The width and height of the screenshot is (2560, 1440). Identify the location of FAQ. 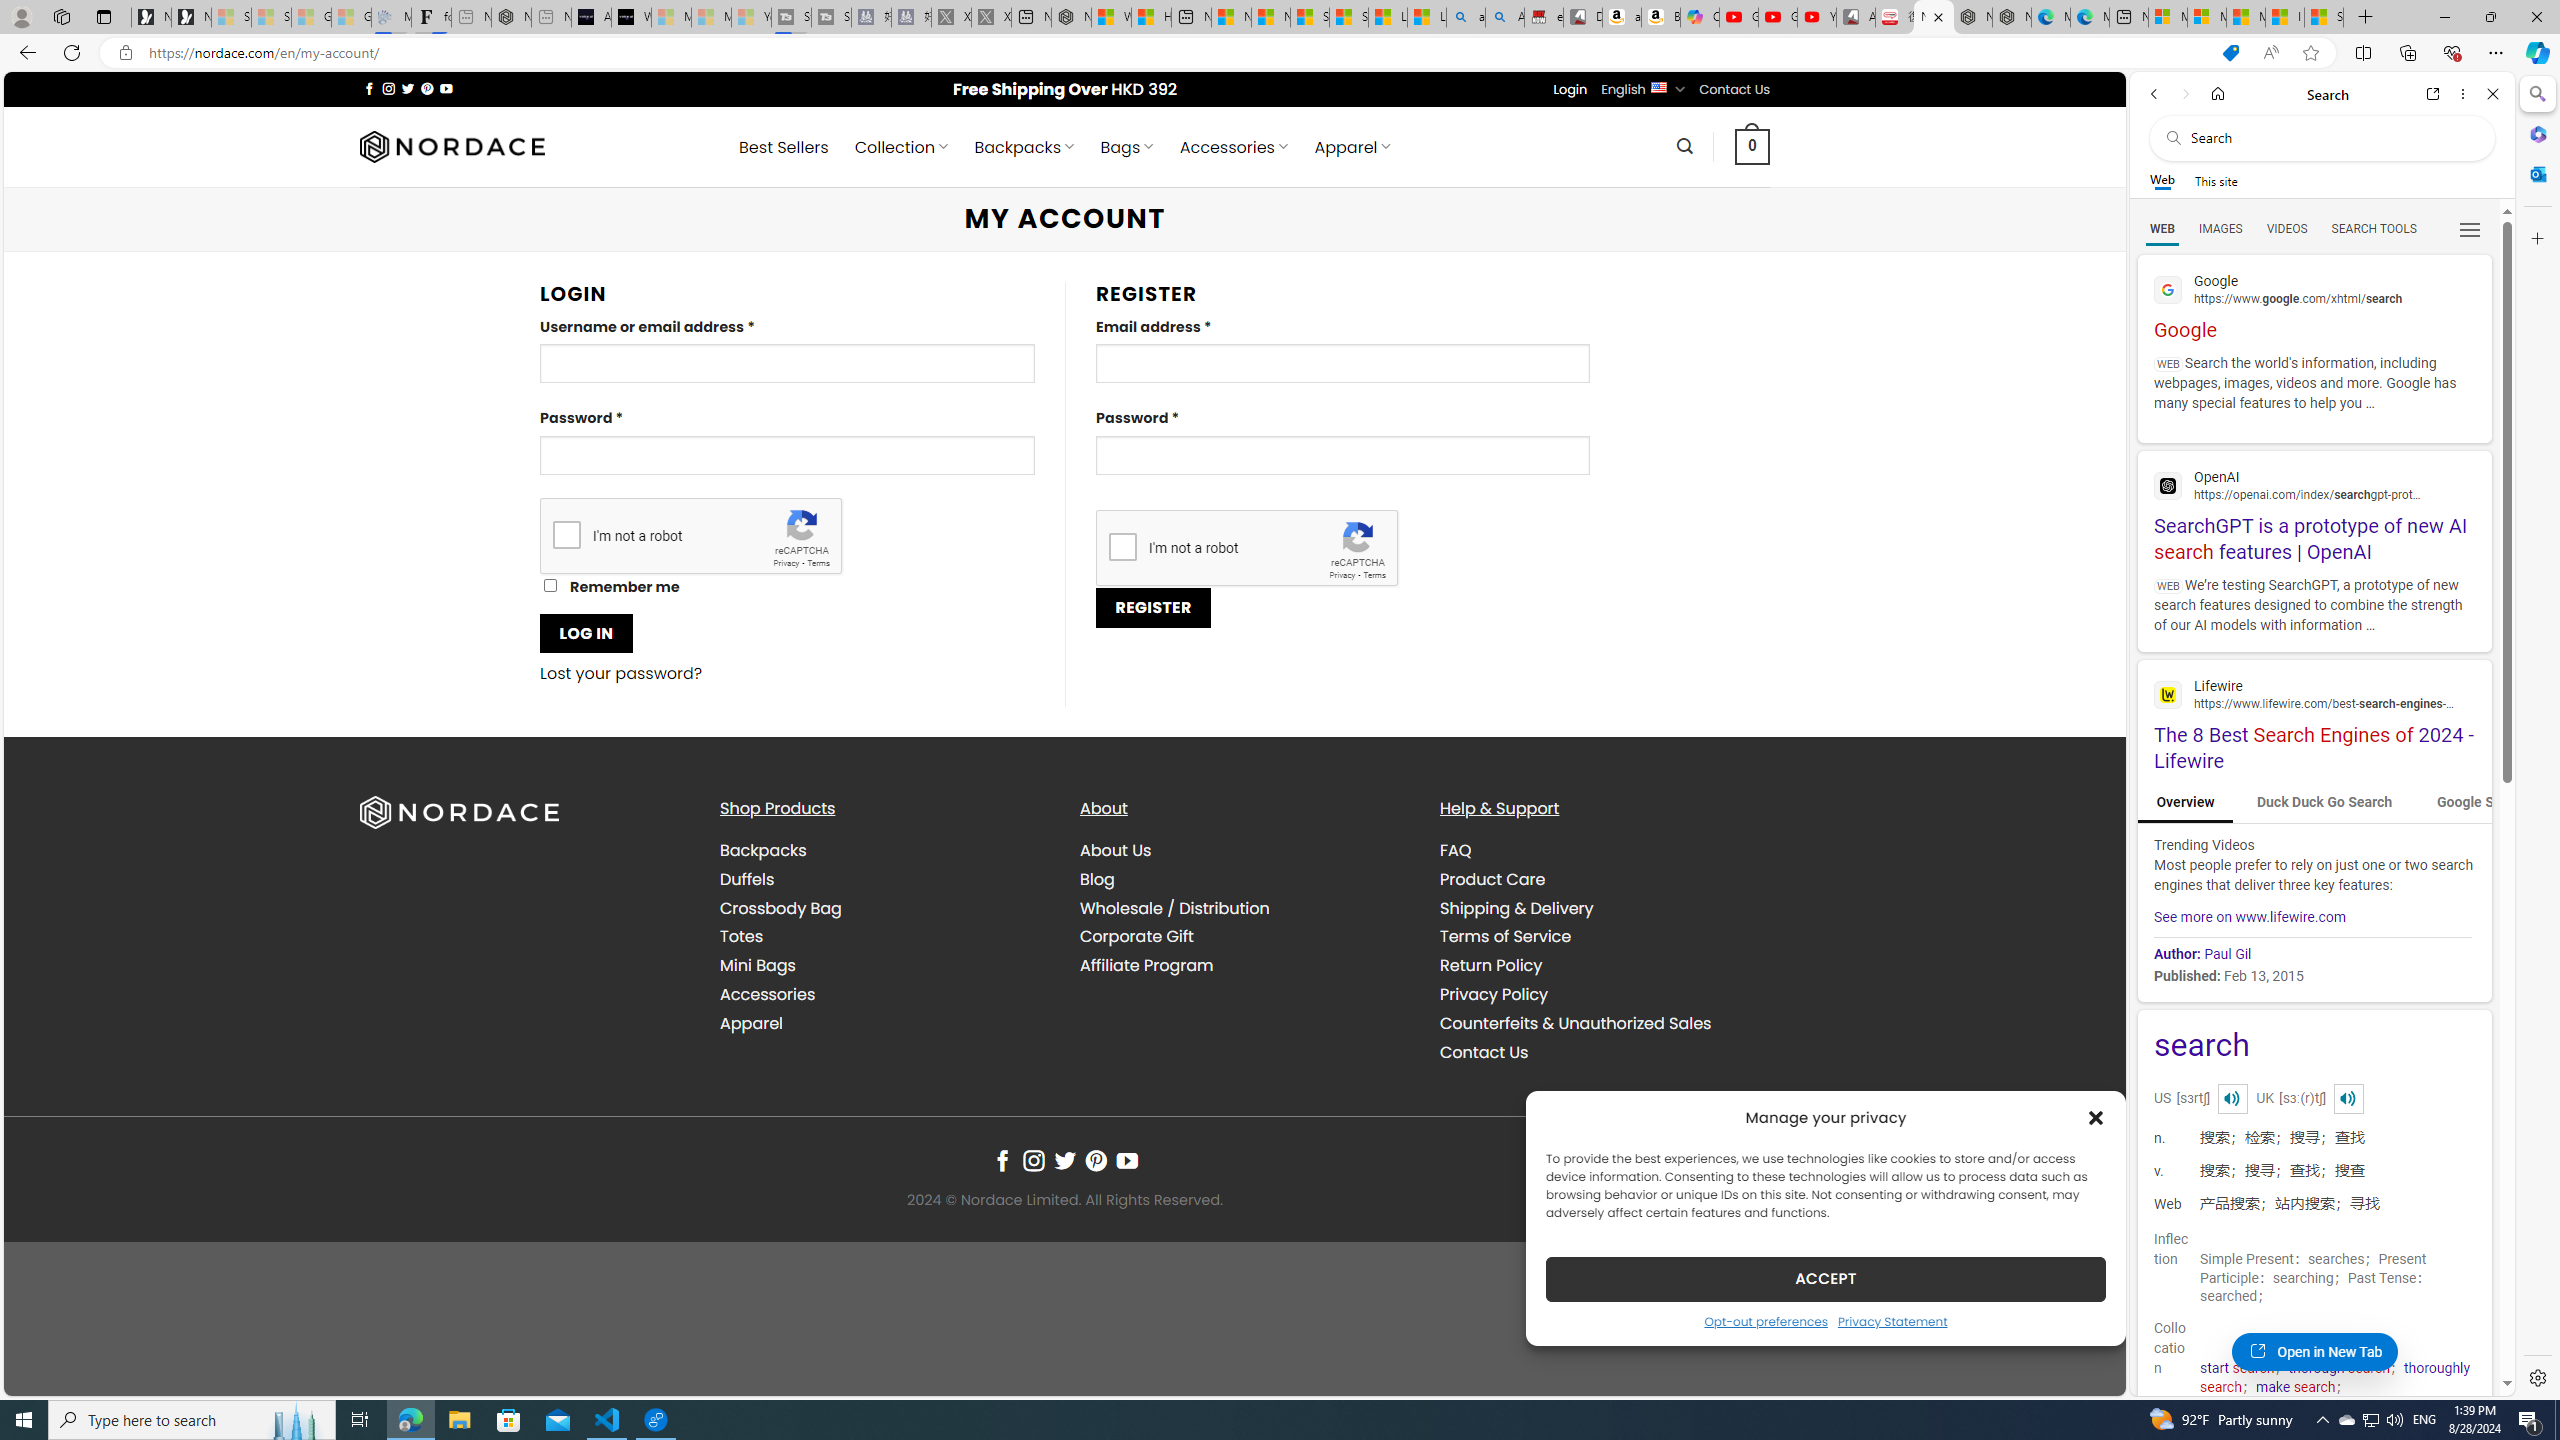
(1603, 851).